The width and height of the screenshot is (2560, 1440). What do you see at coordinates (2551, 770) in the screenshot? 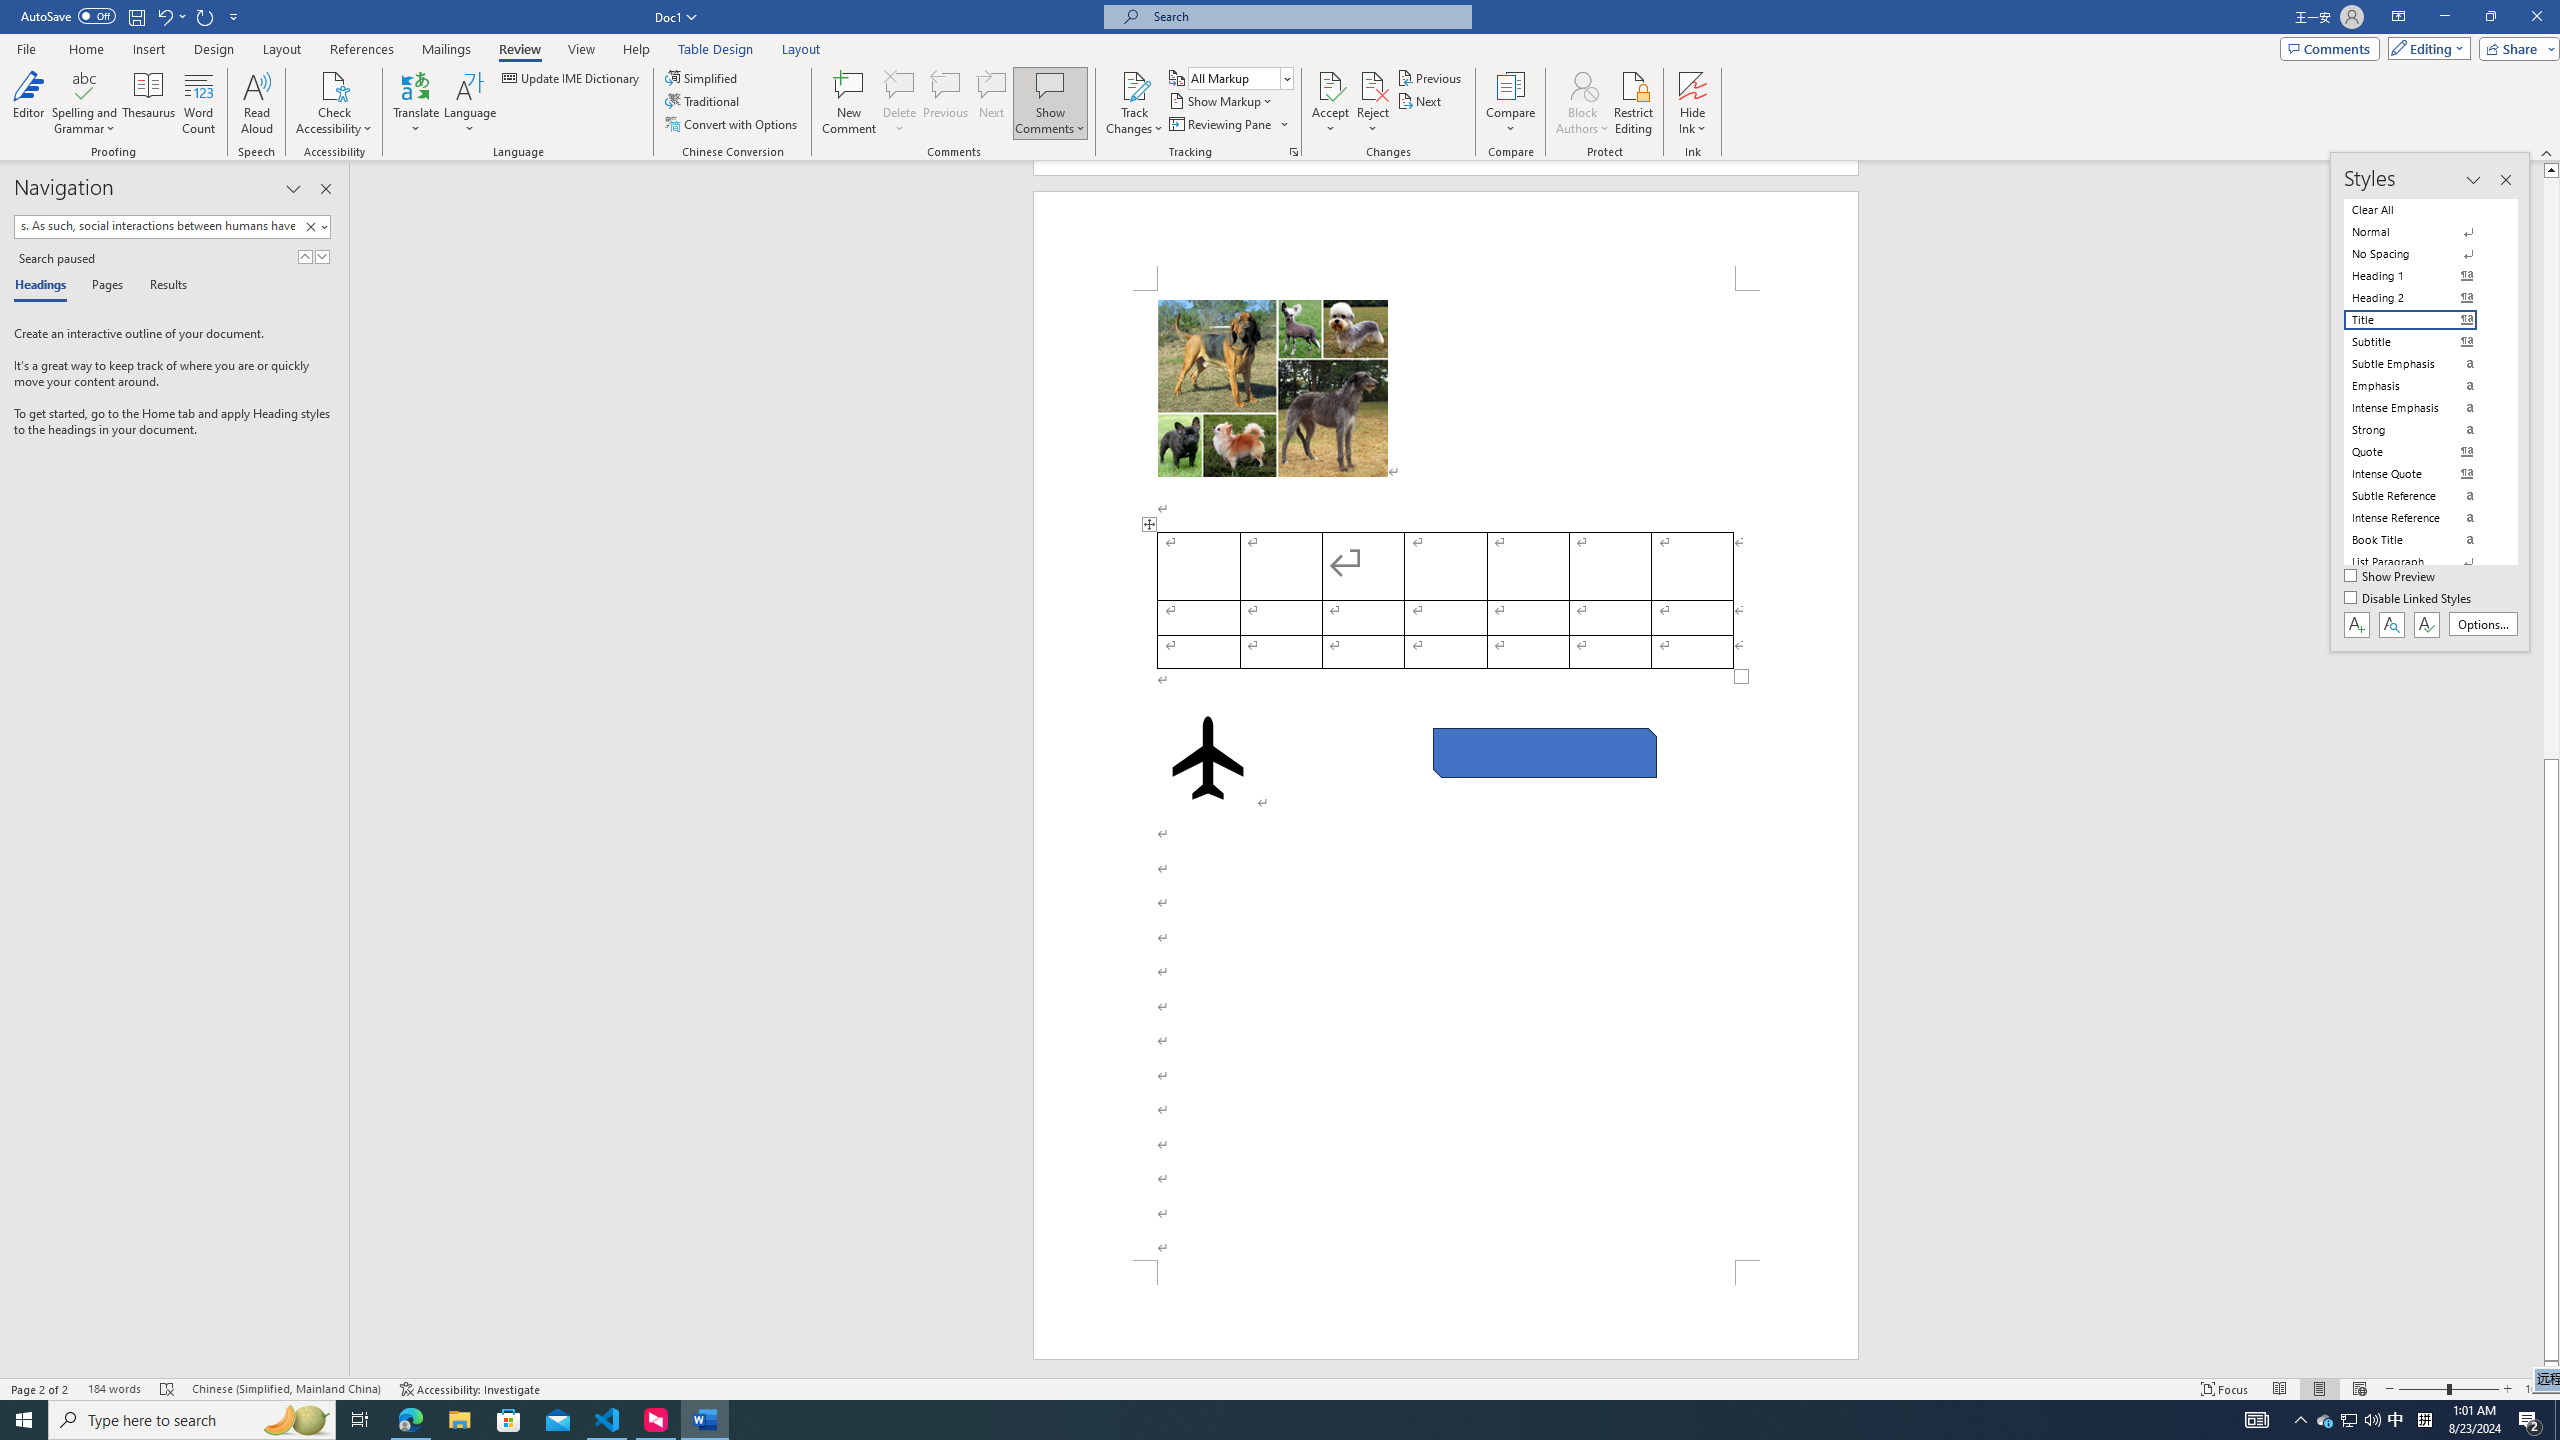
I see `Class: NetUIScrollBar` at bounding box center [2551, 770].